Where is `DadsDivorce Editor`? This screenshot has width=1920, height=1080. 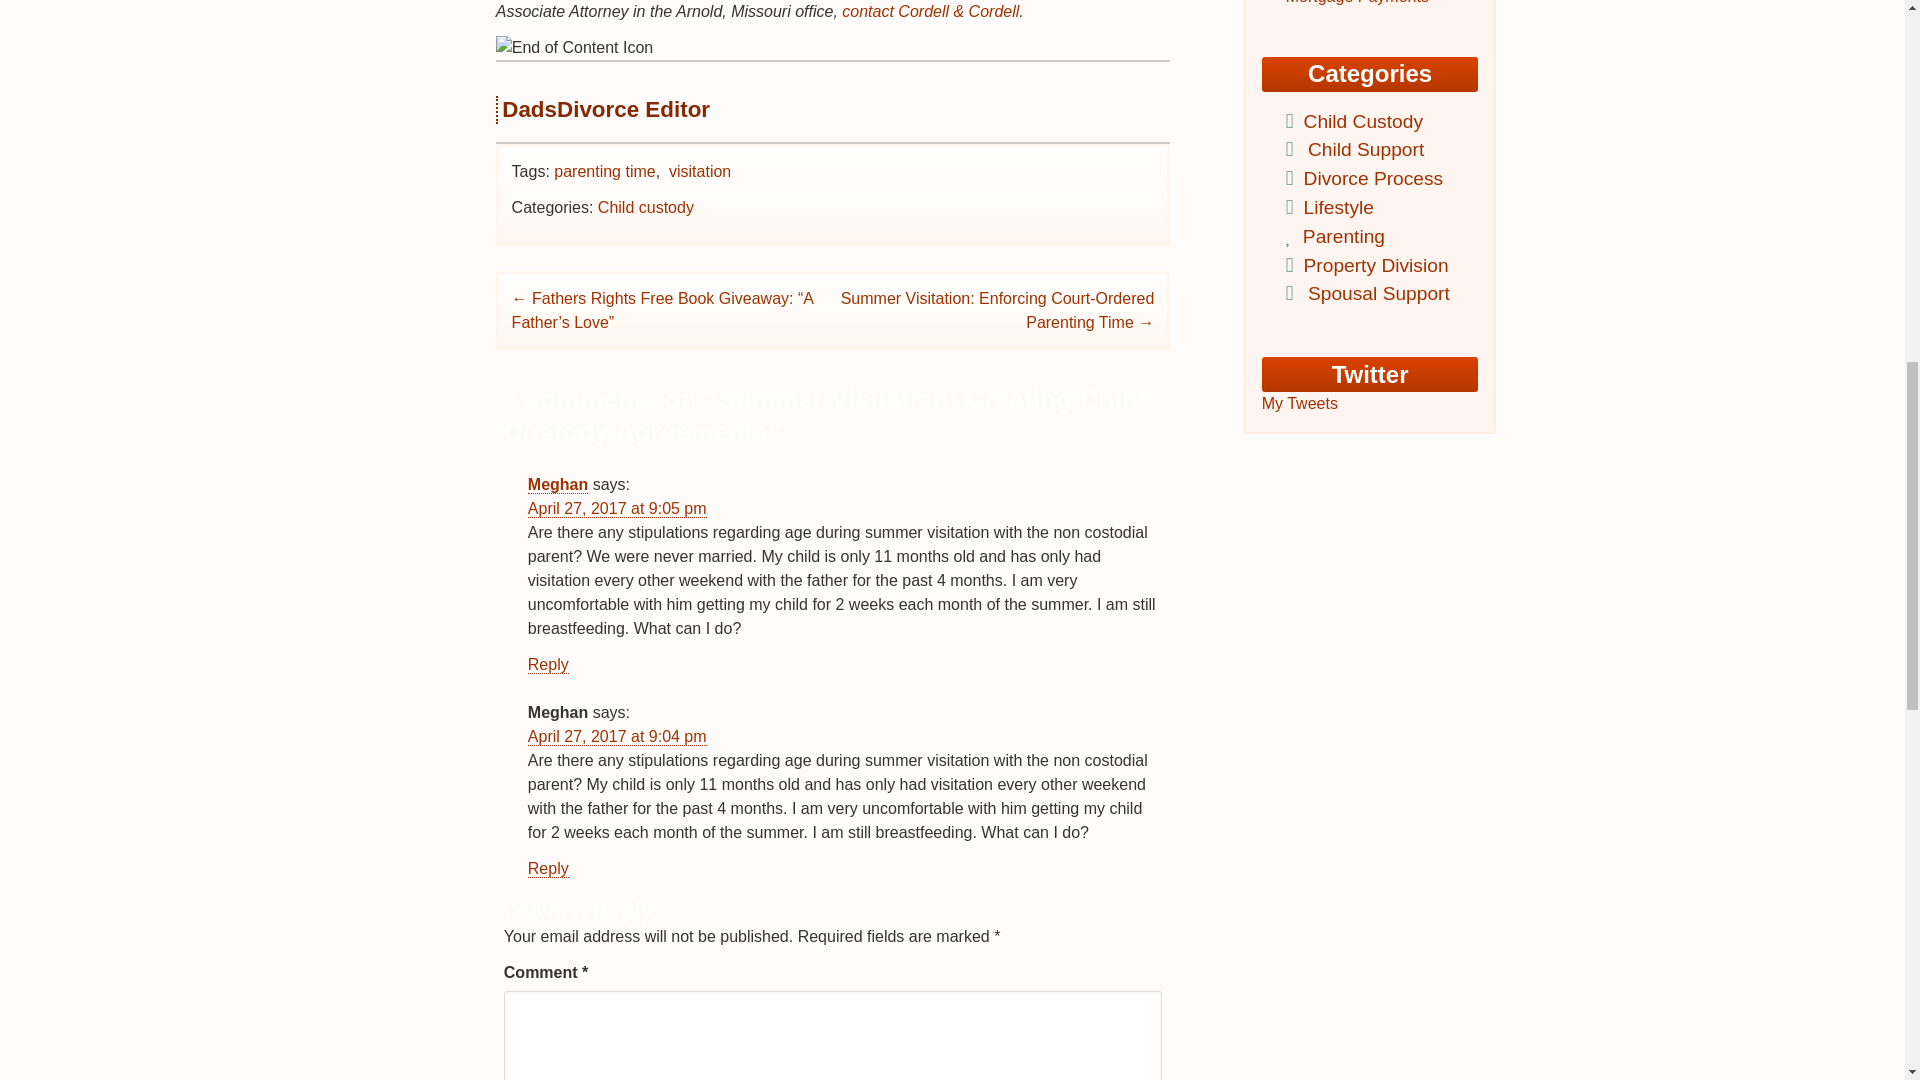
DadsDivorce Editor is located at coordinates (606, 110).